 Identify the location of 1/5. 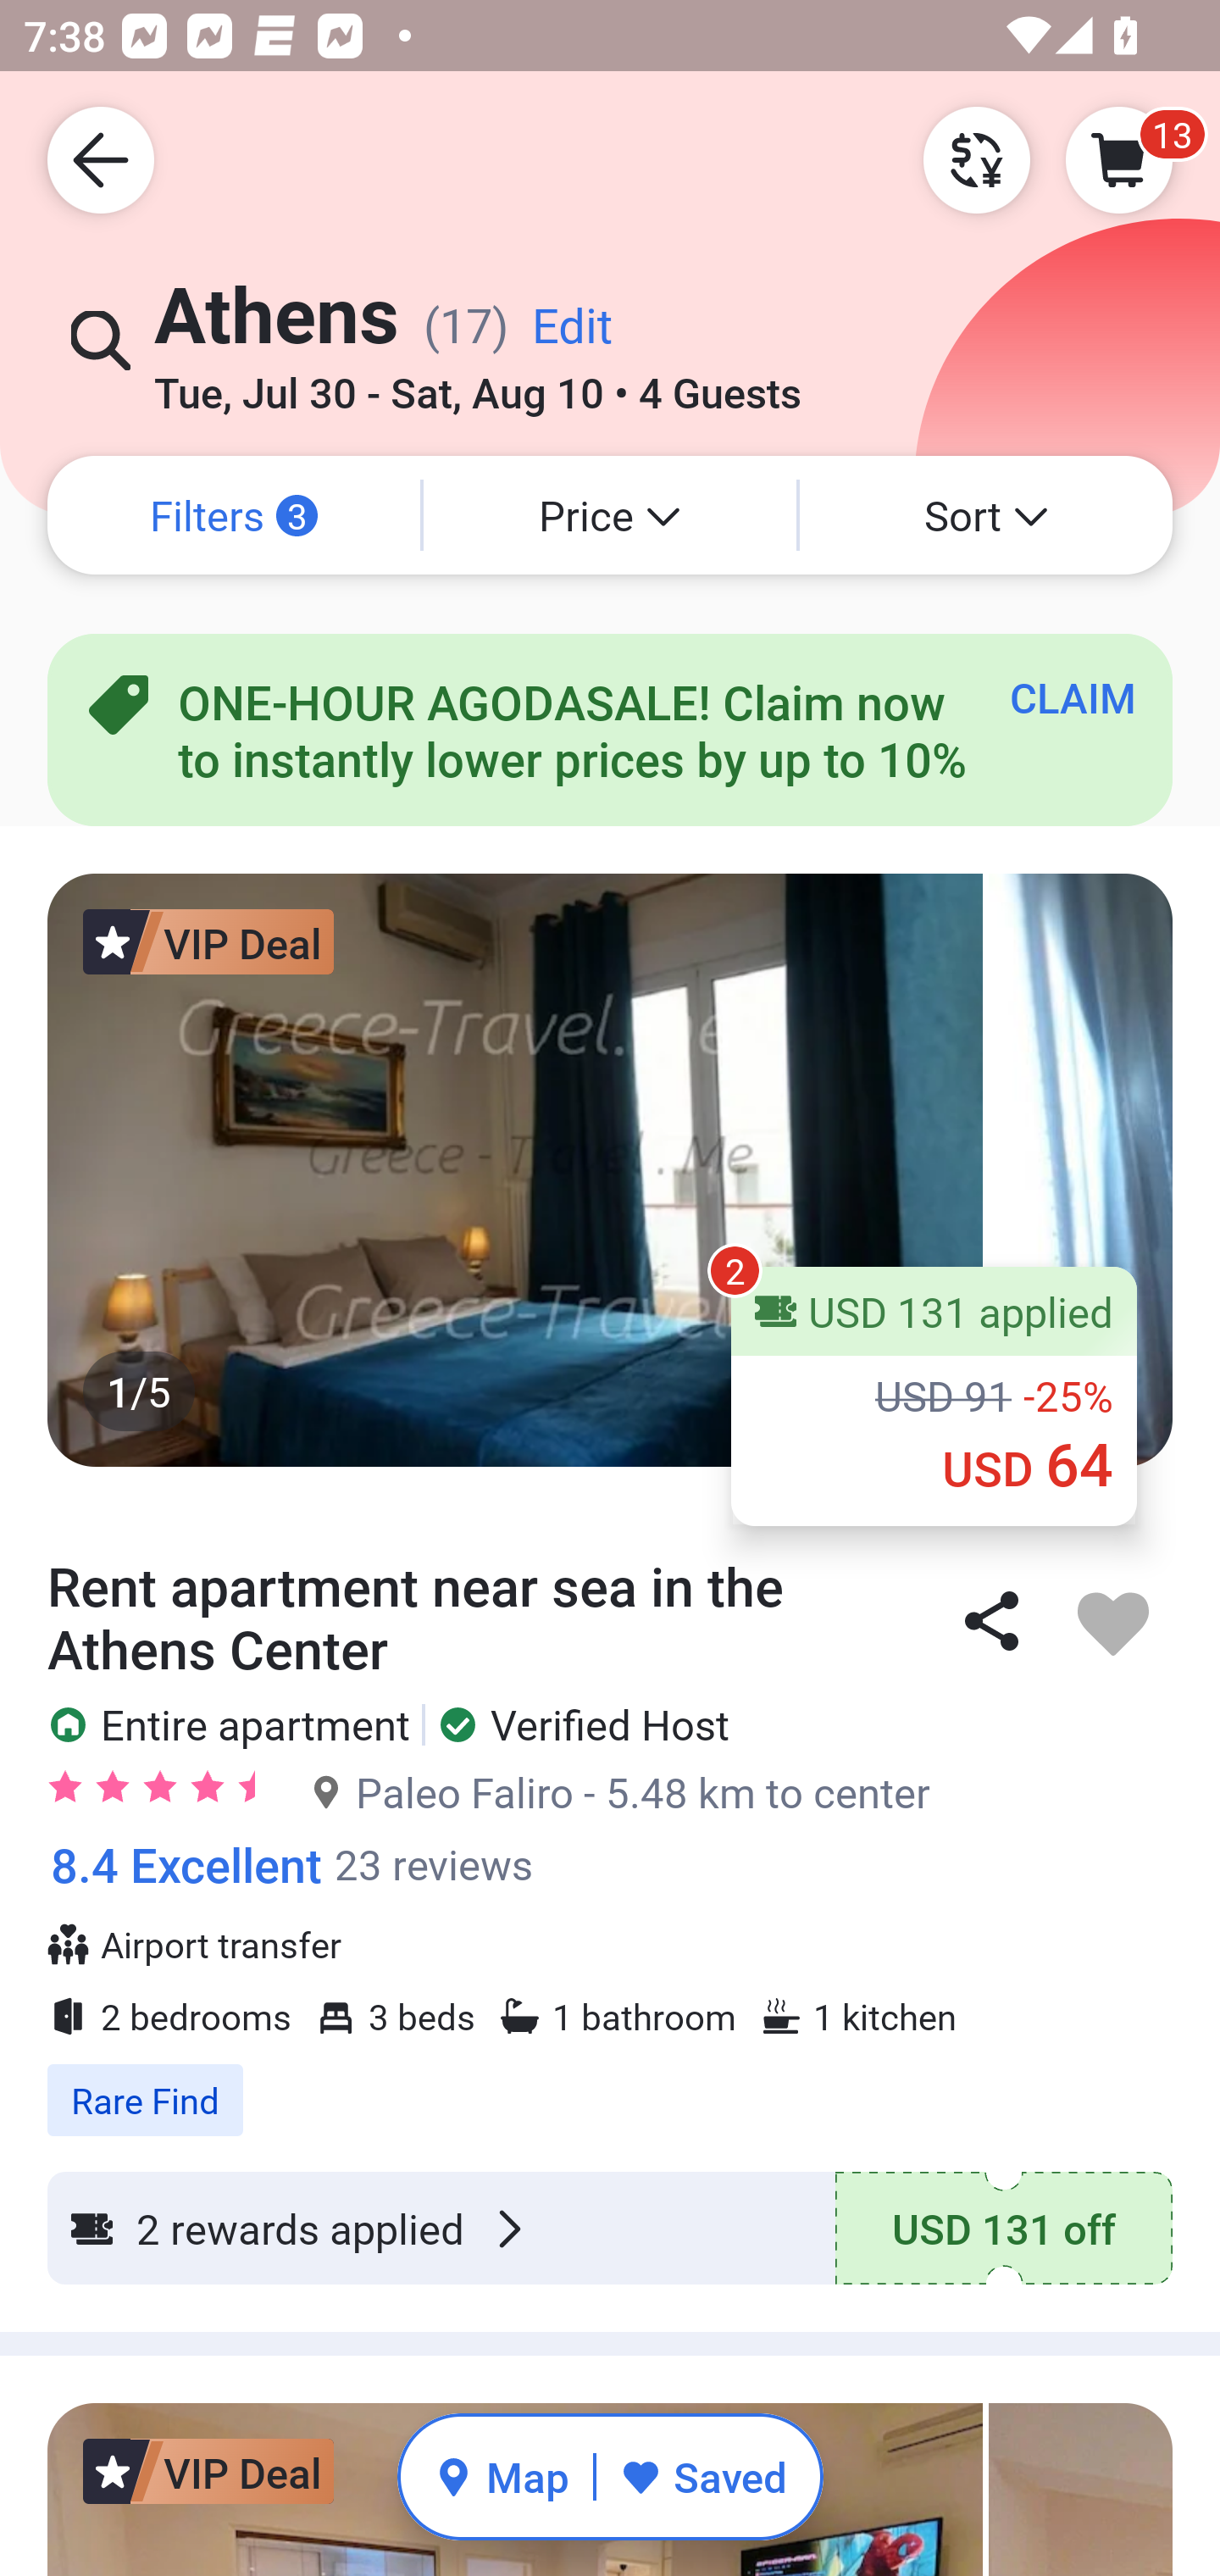
(610, 1169).